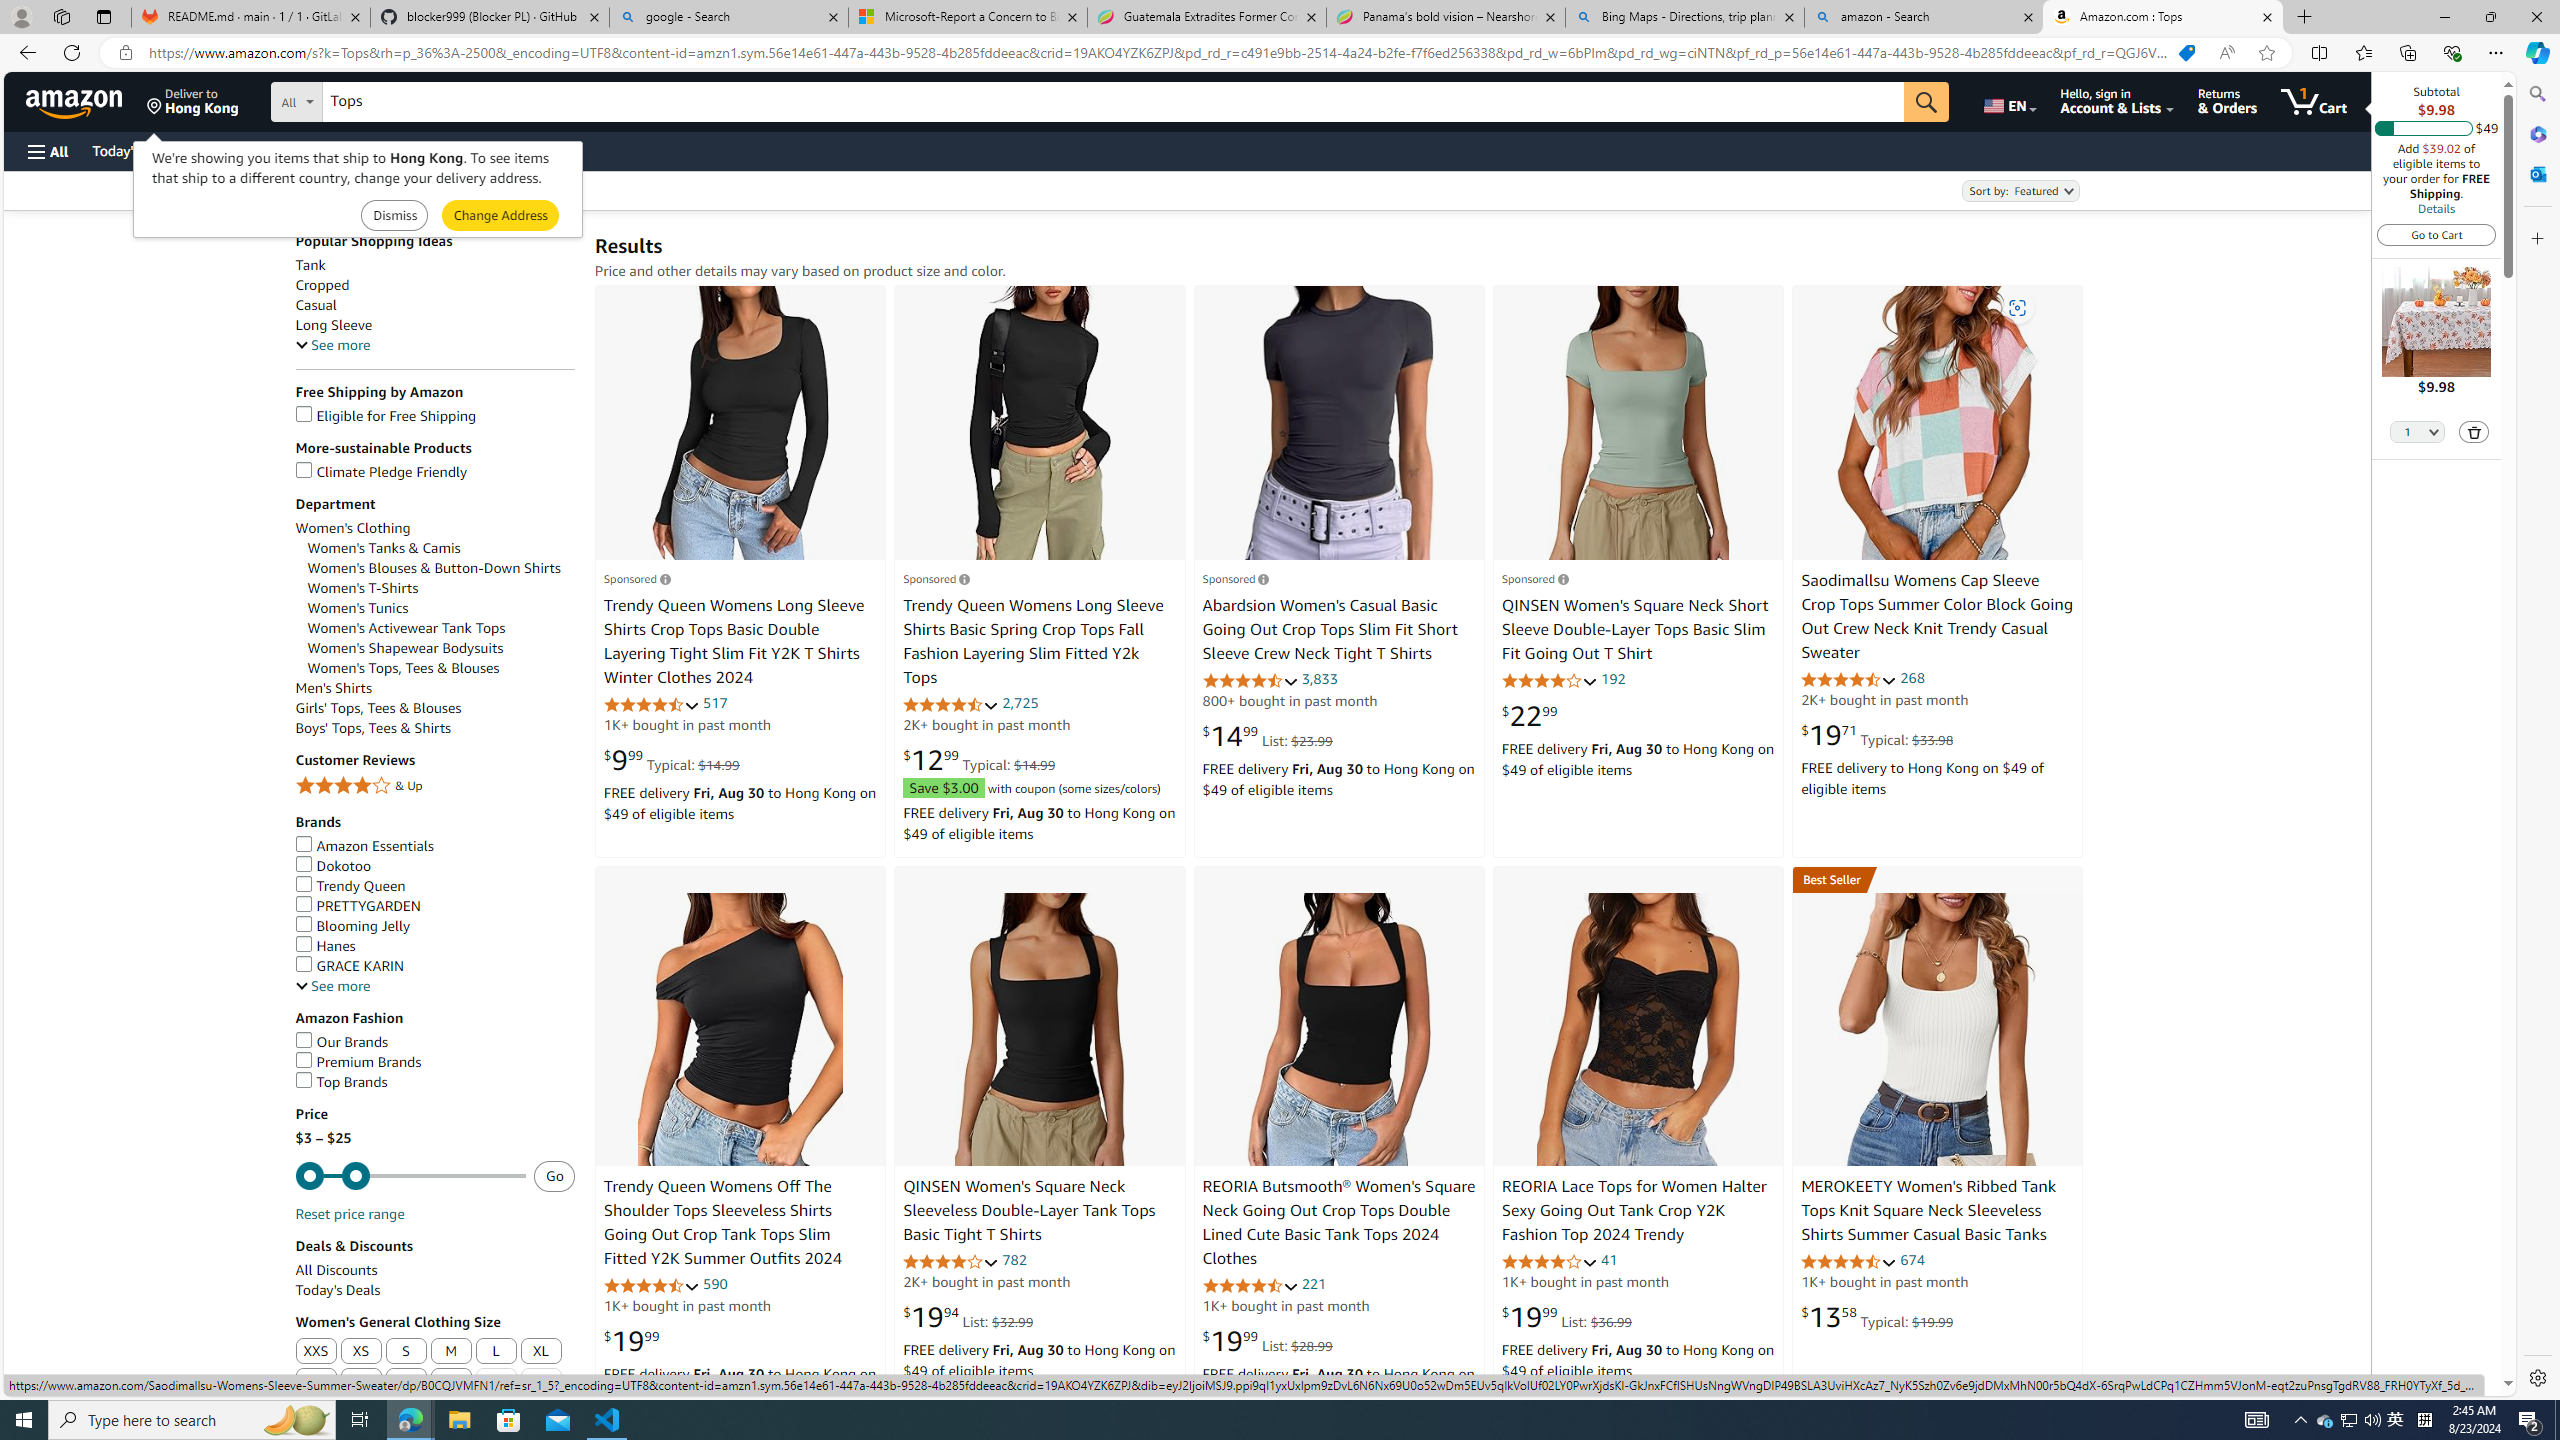 The width and height of the screenshot is (2560, 1440). What do you see at coordinates (1849, 679) in the screenshot?
I see `4.4 out of 5 stars` at bounding box center [1849, 679].